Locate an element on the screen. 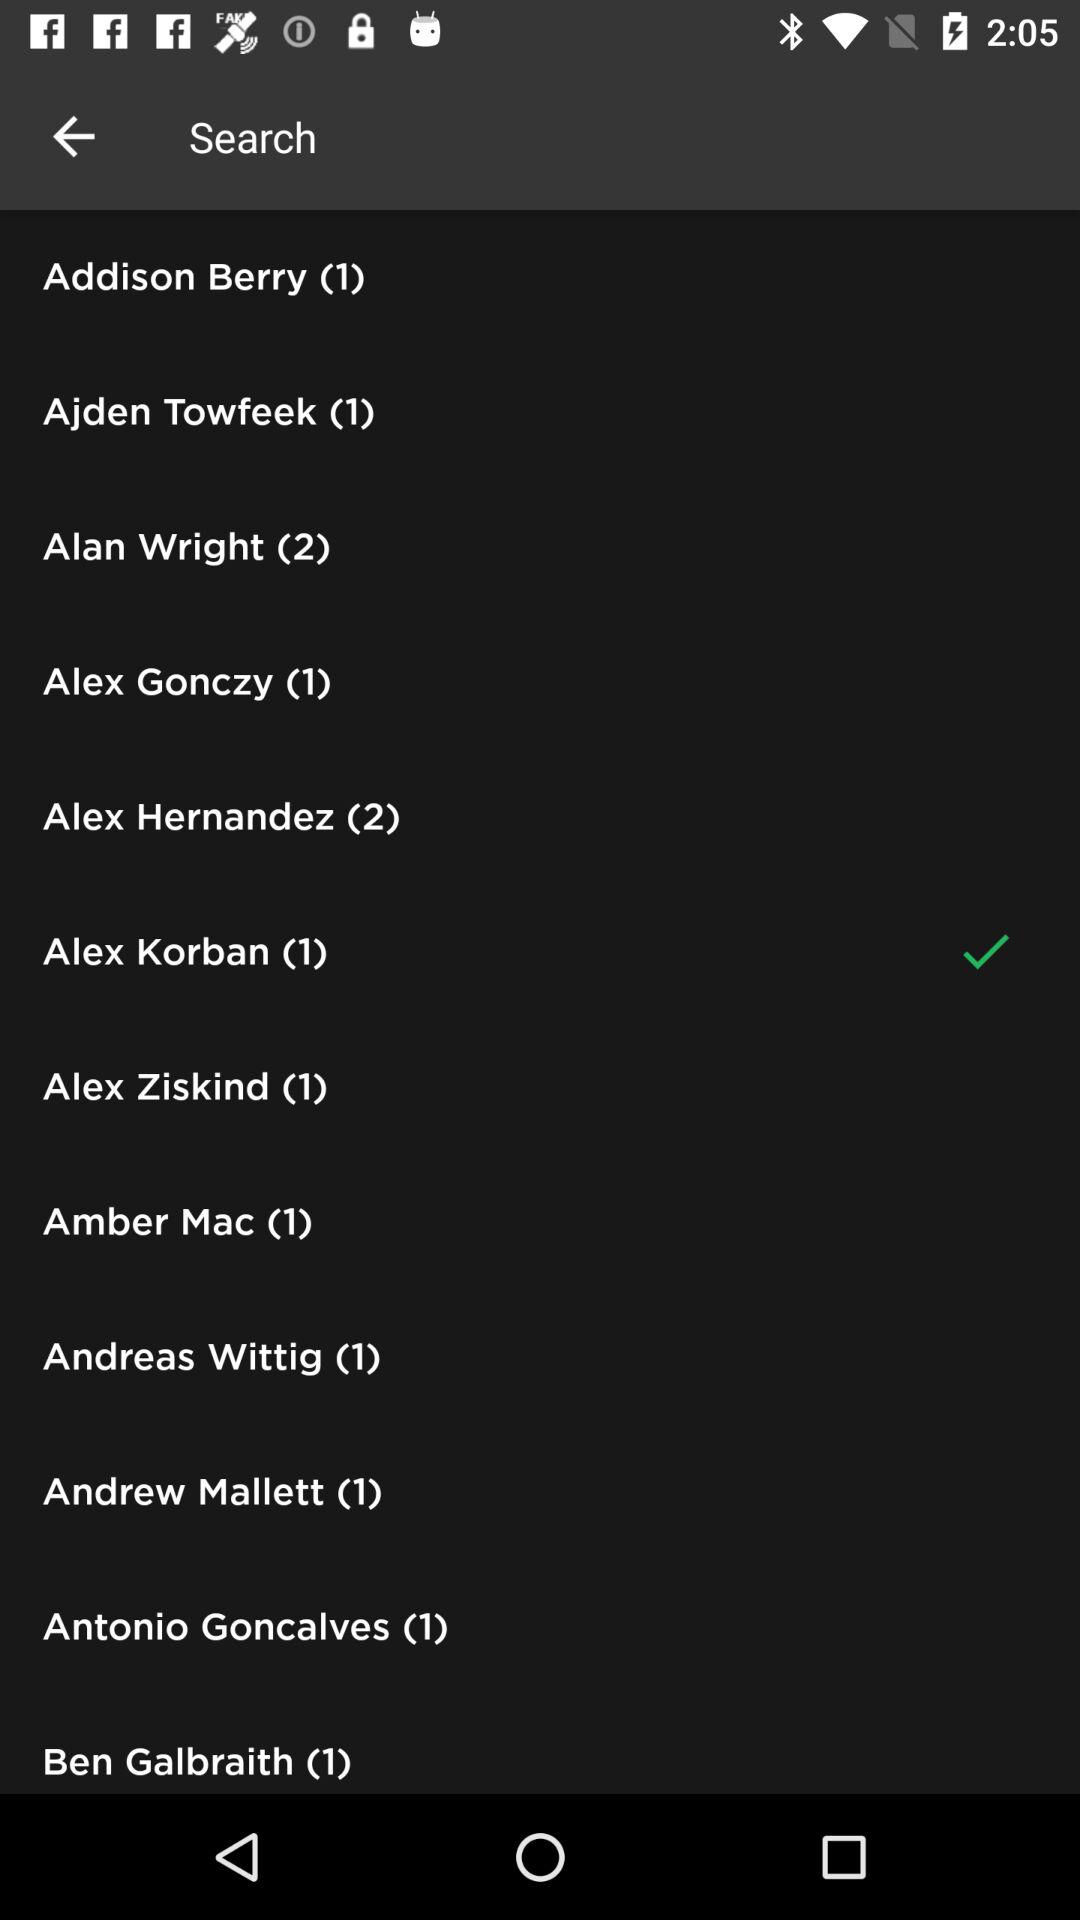  open the icon above the addison berry (1) icon is located at coordinates (73, 136).